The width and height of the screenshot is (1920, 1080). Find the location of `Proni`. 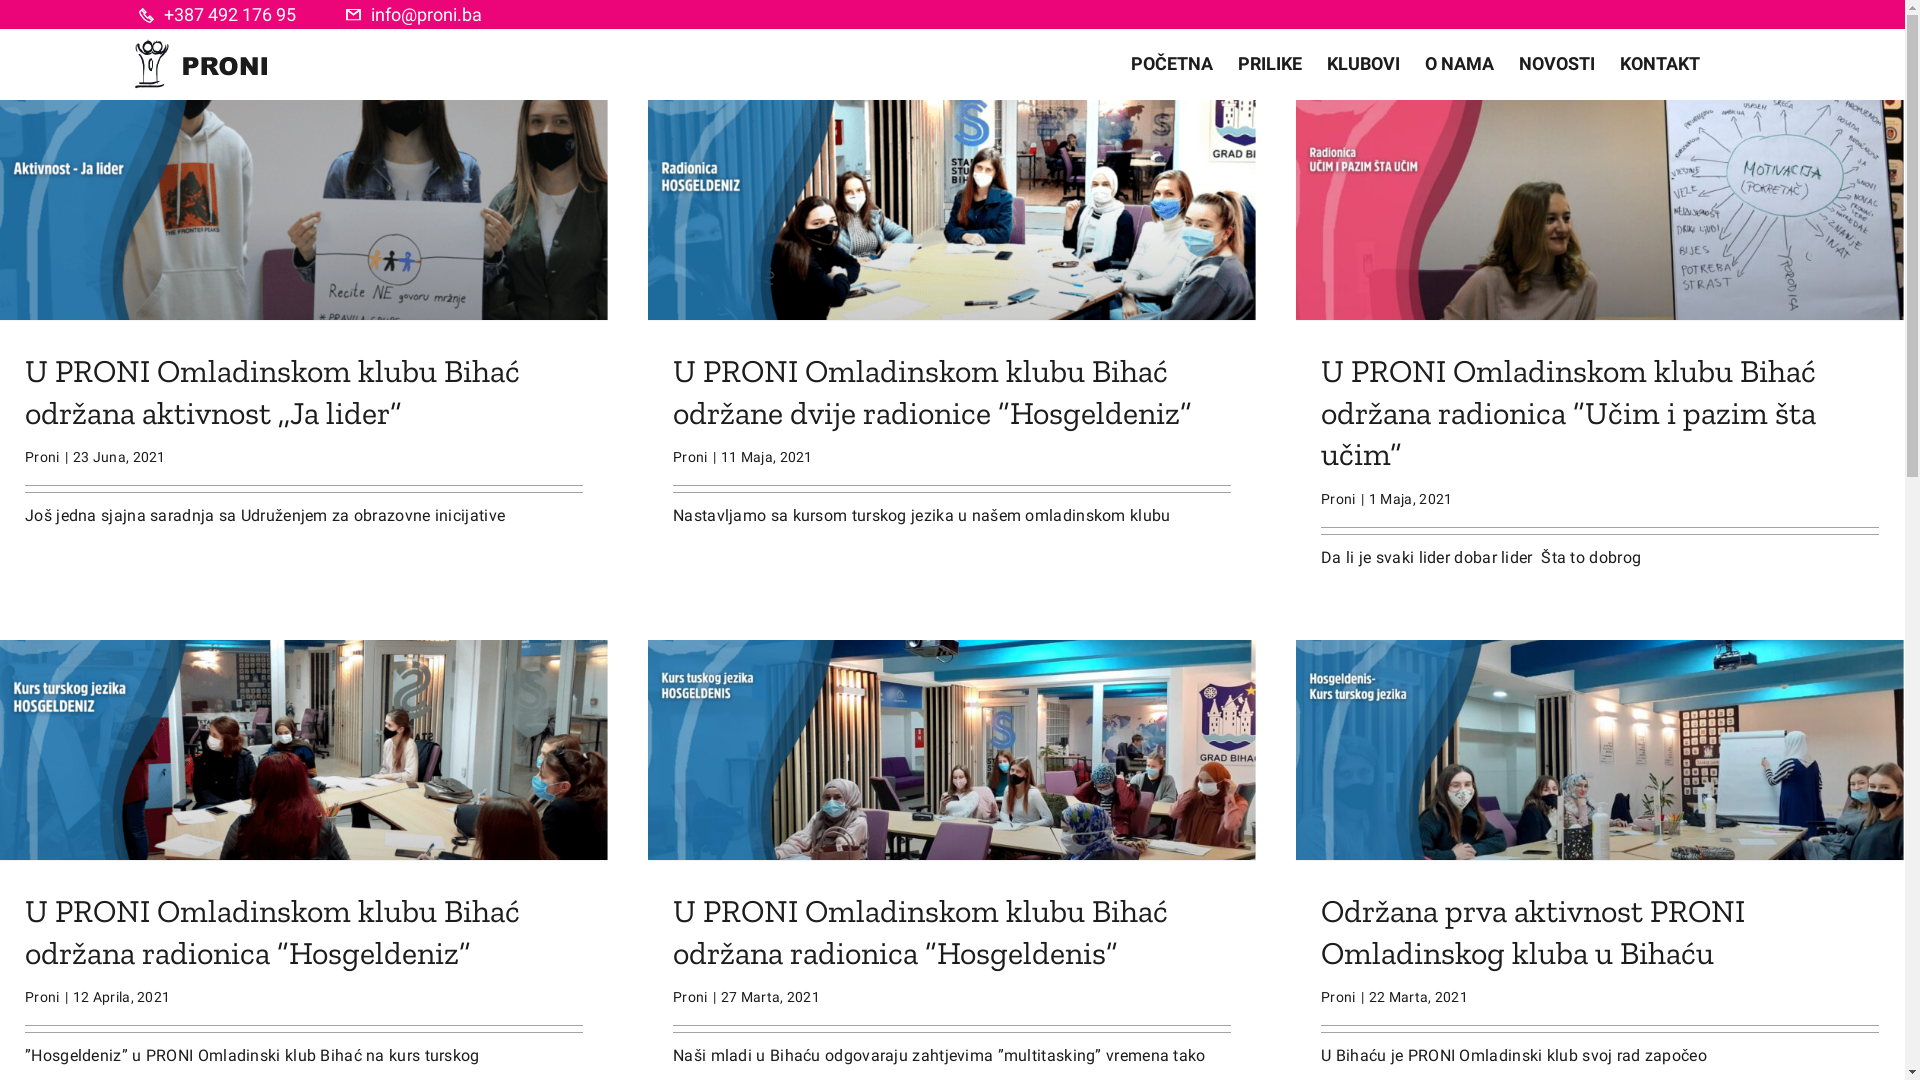

Proni is located at coordinates (690, 457).